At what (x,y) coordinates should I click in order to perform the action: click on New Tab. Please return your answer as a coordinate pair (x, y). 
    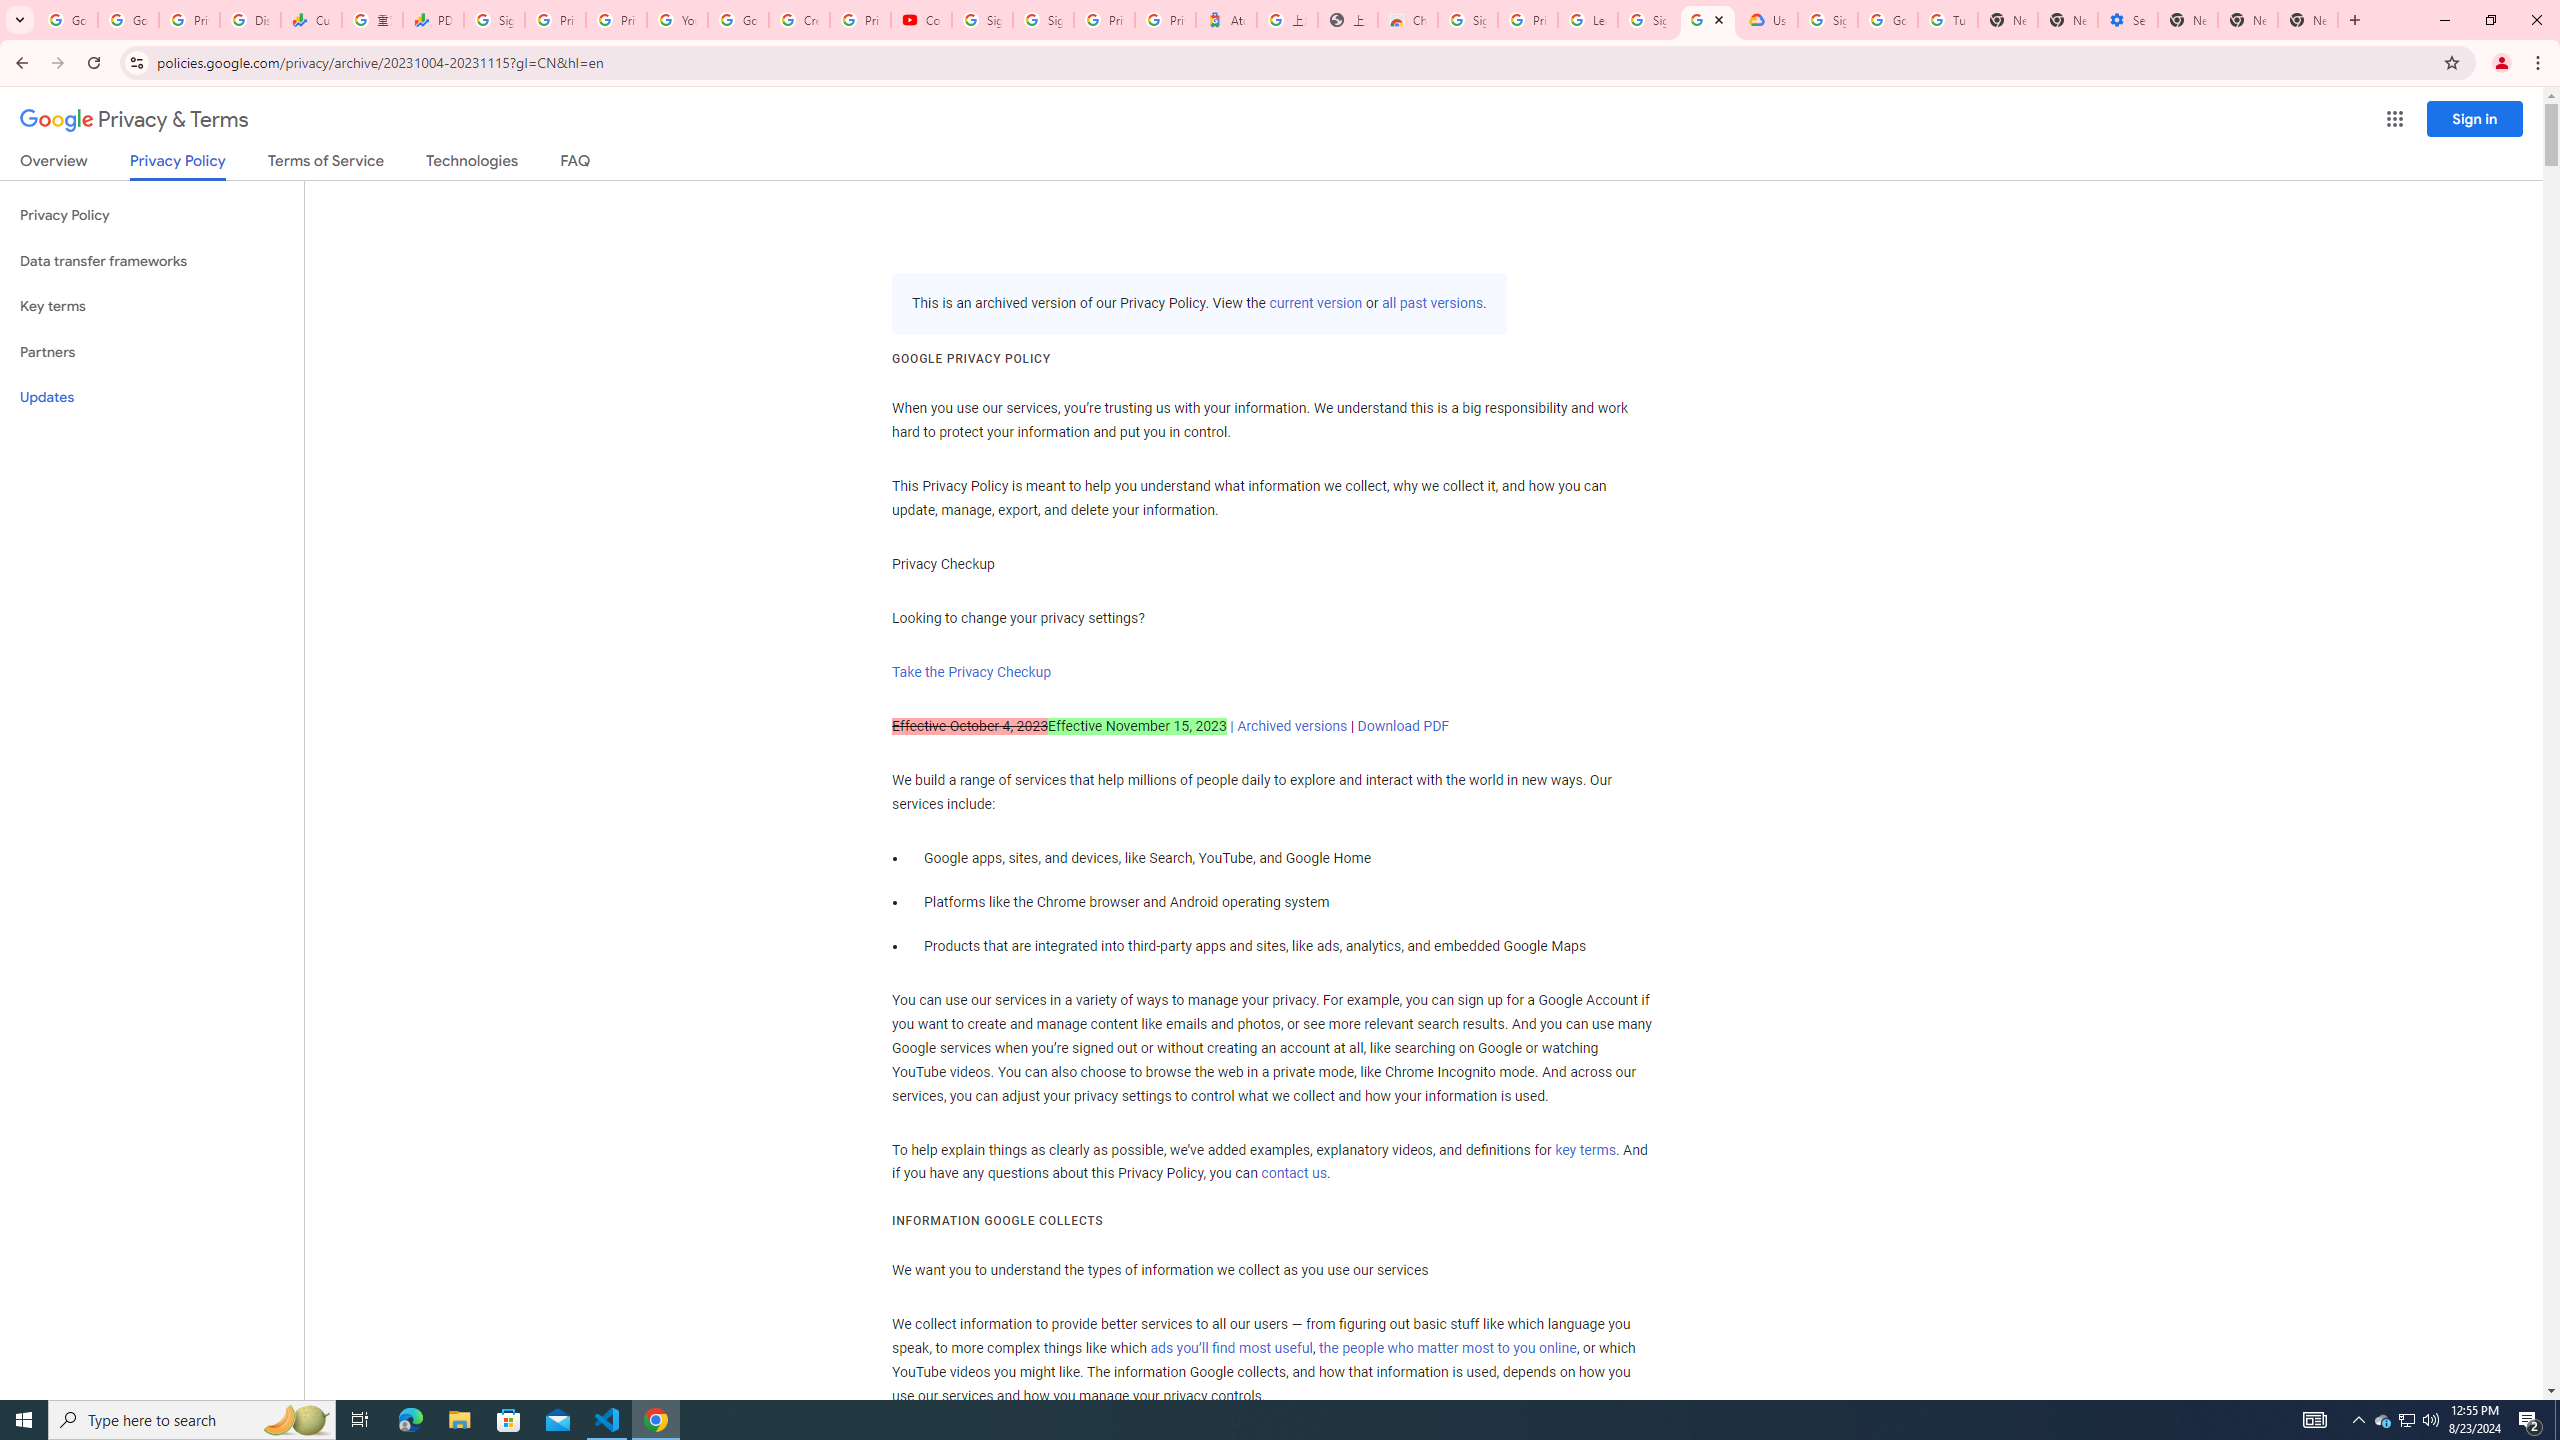
    Looking at the image, I should click on (2187, 20).